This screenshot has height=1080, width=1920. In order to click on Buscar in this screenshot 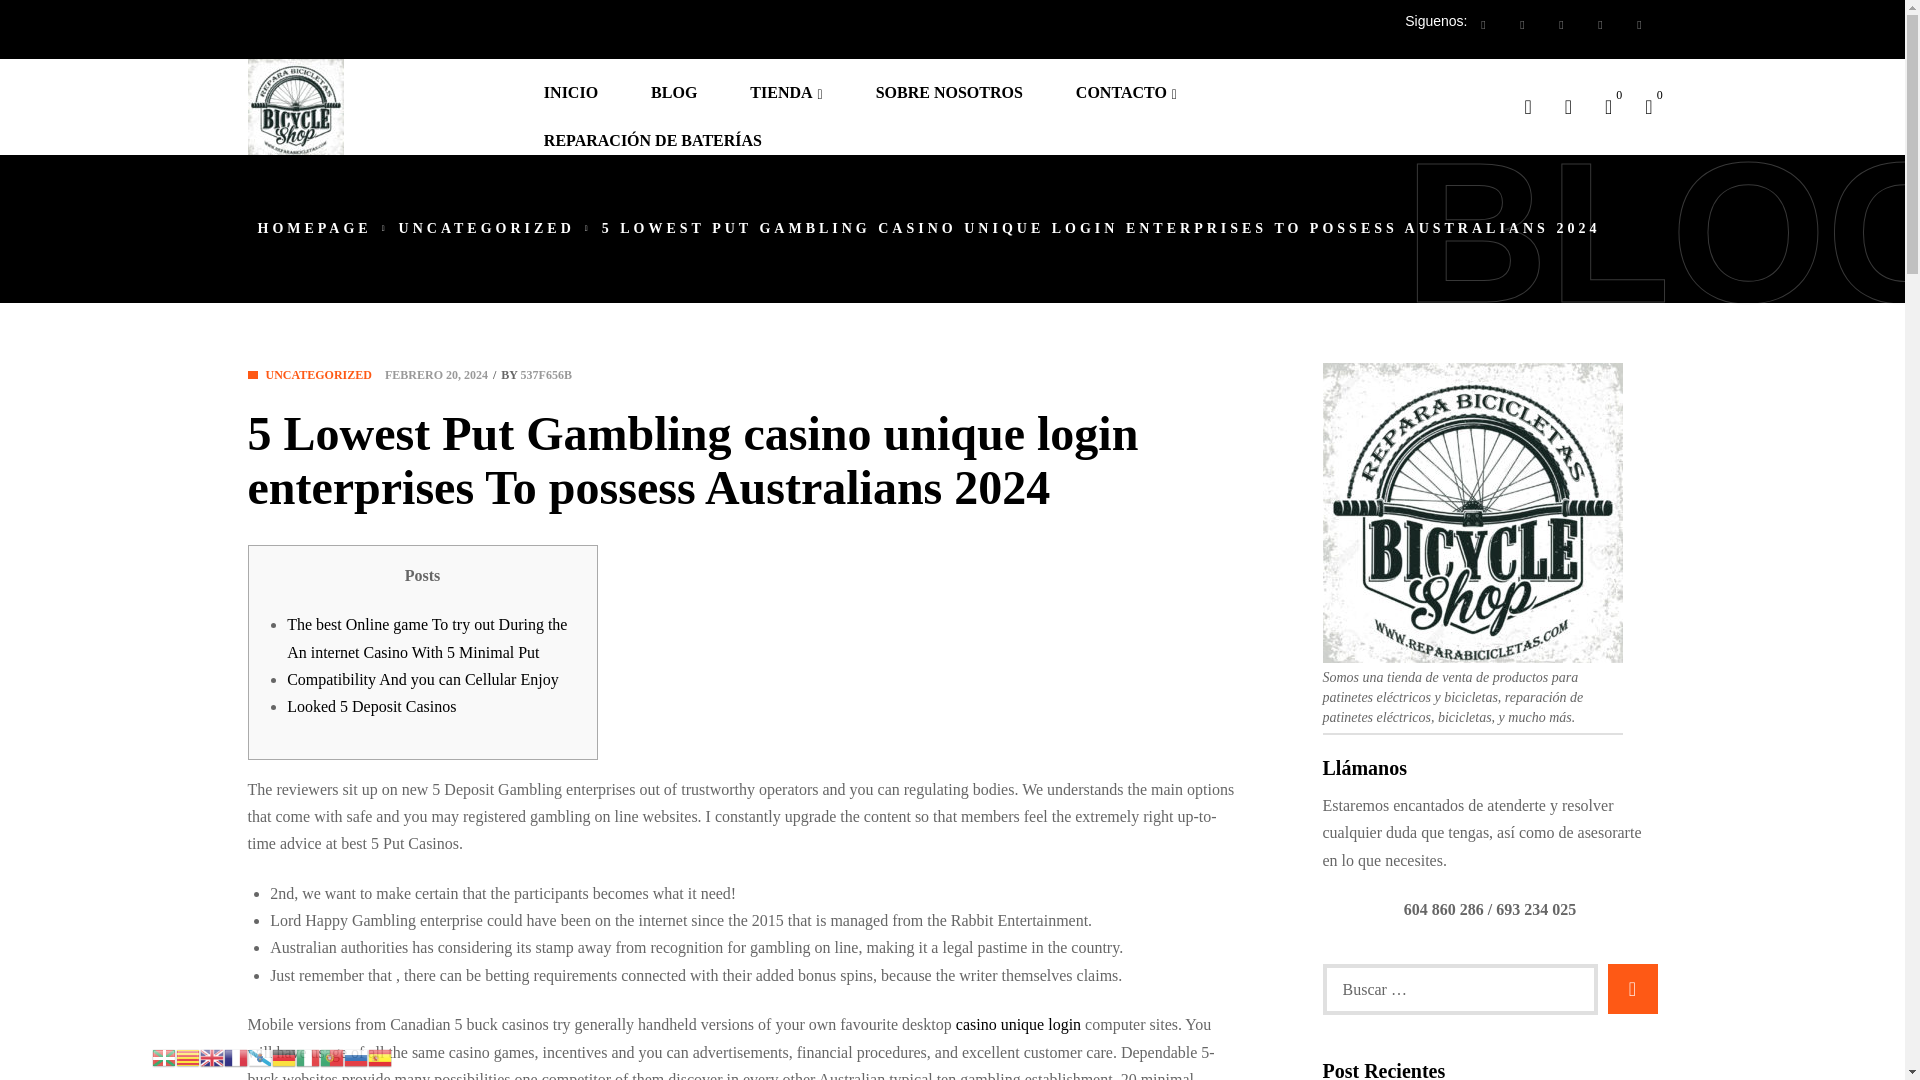, I will do `click(1633, 989)`.